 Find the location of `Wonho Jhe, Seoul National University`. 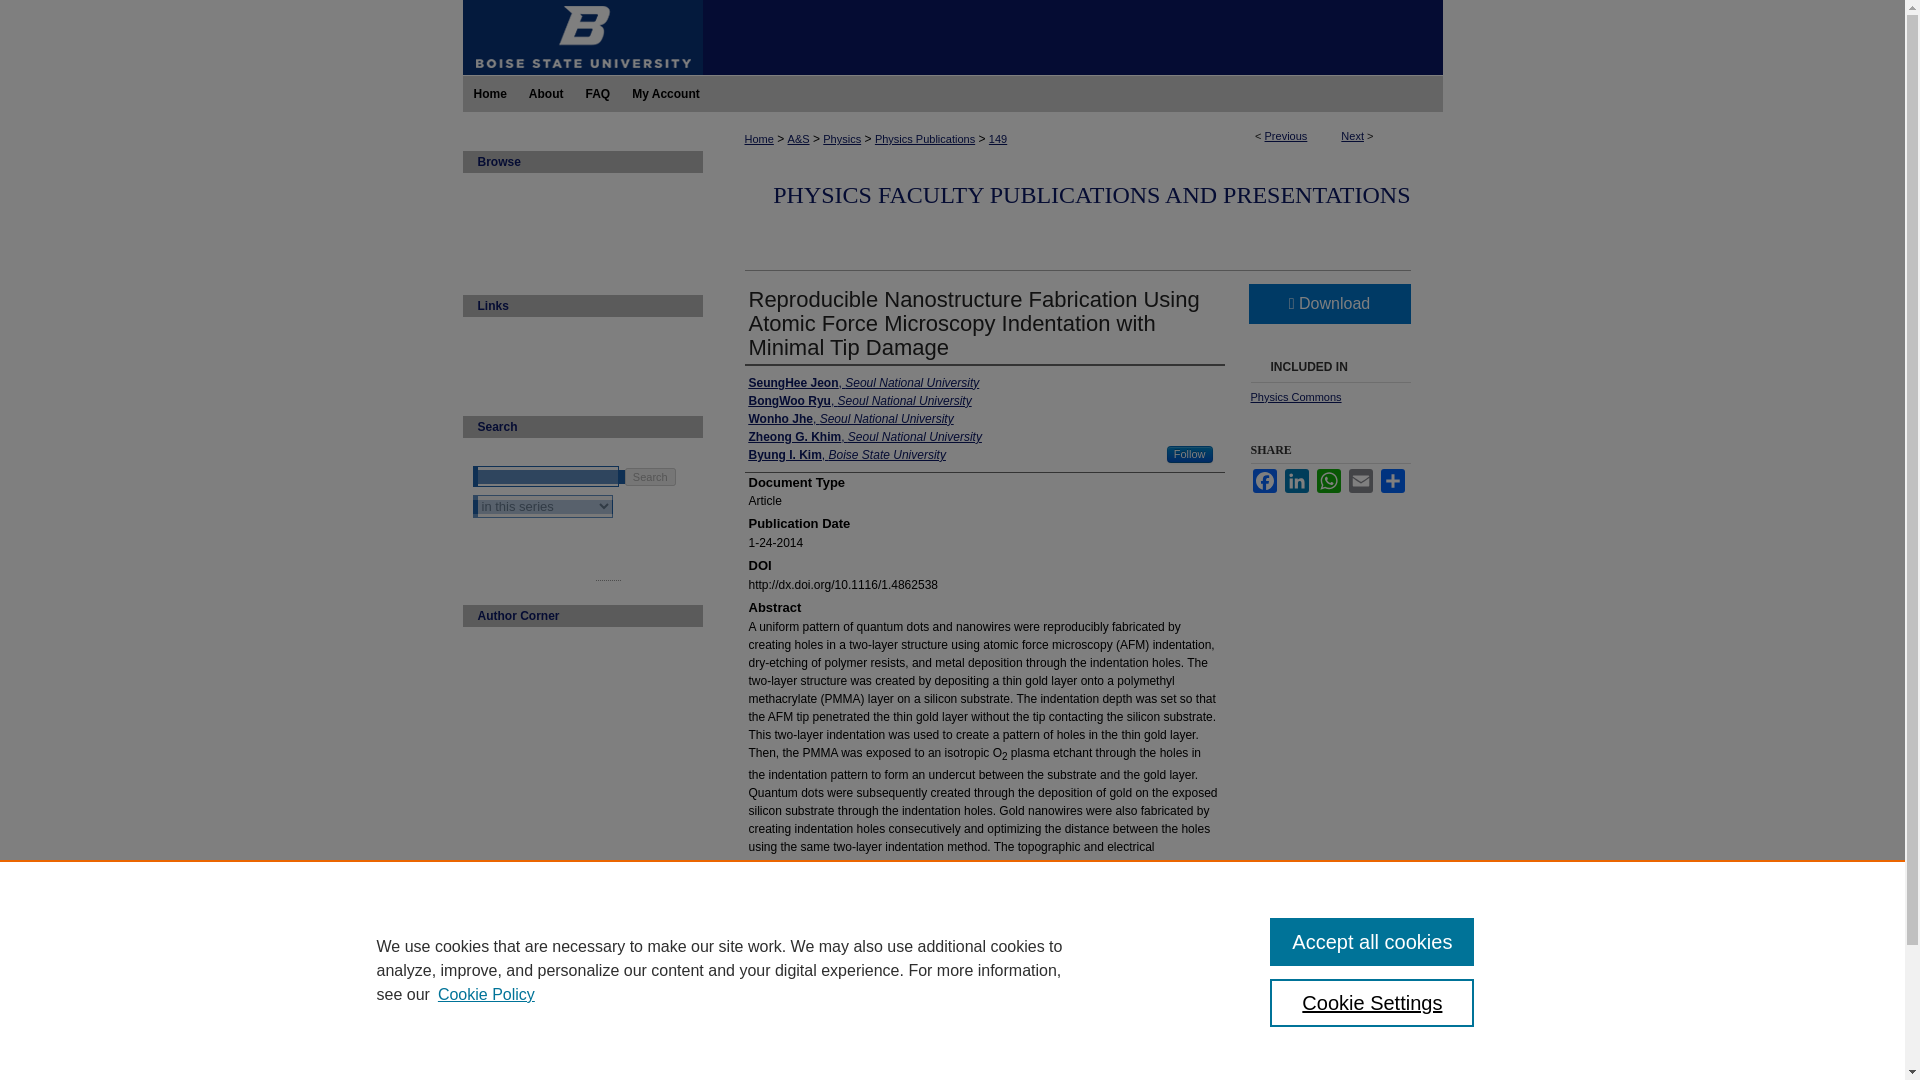

Wonho Jhe, Seoul National University is located at coordinates (850, 418).